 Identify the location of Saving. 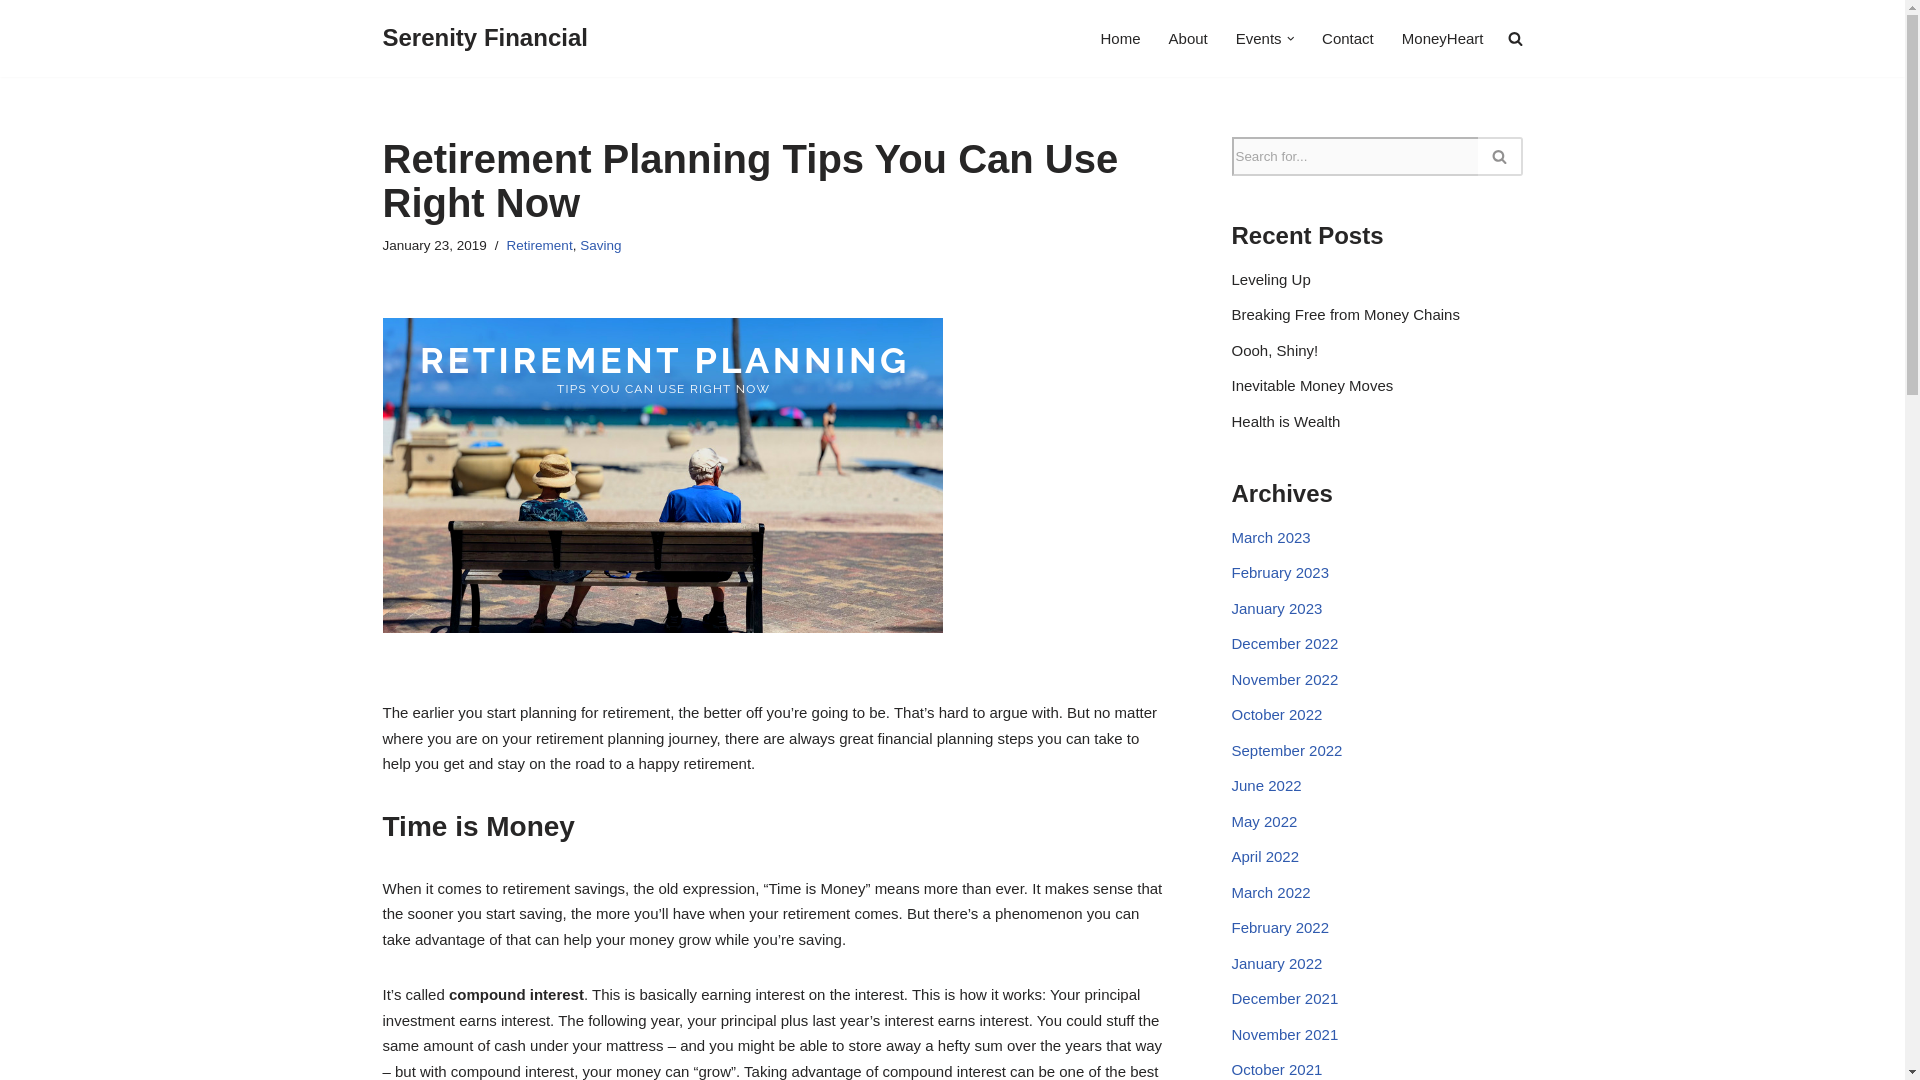
(600, 244).